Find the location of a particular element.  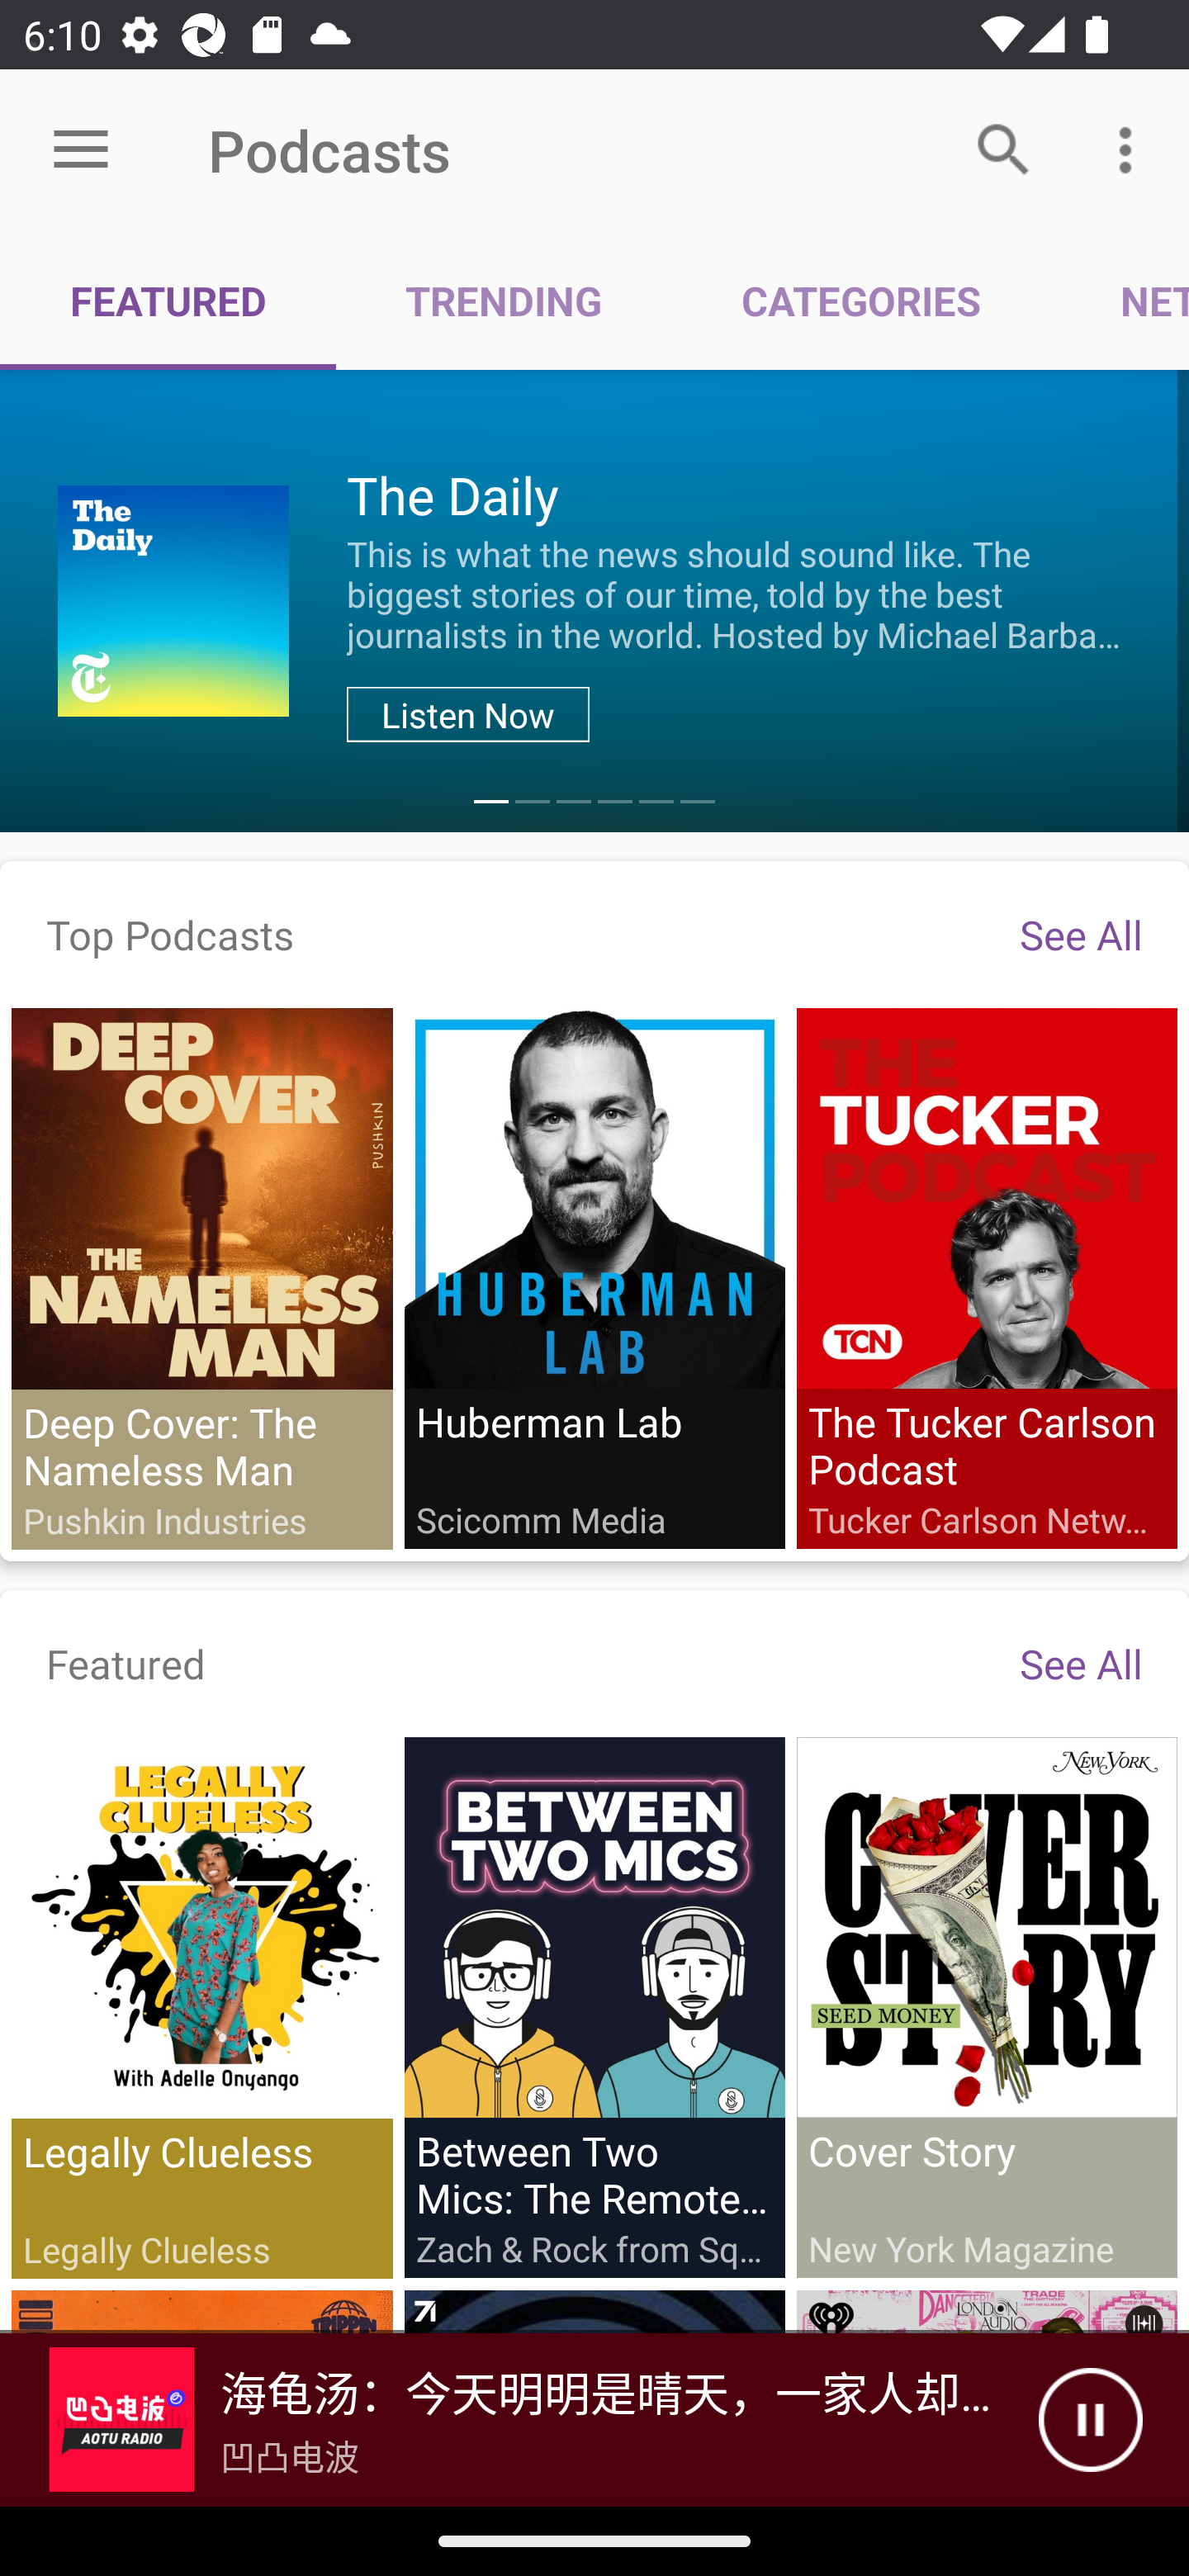

Featured is located at coordinates (126, 1663).